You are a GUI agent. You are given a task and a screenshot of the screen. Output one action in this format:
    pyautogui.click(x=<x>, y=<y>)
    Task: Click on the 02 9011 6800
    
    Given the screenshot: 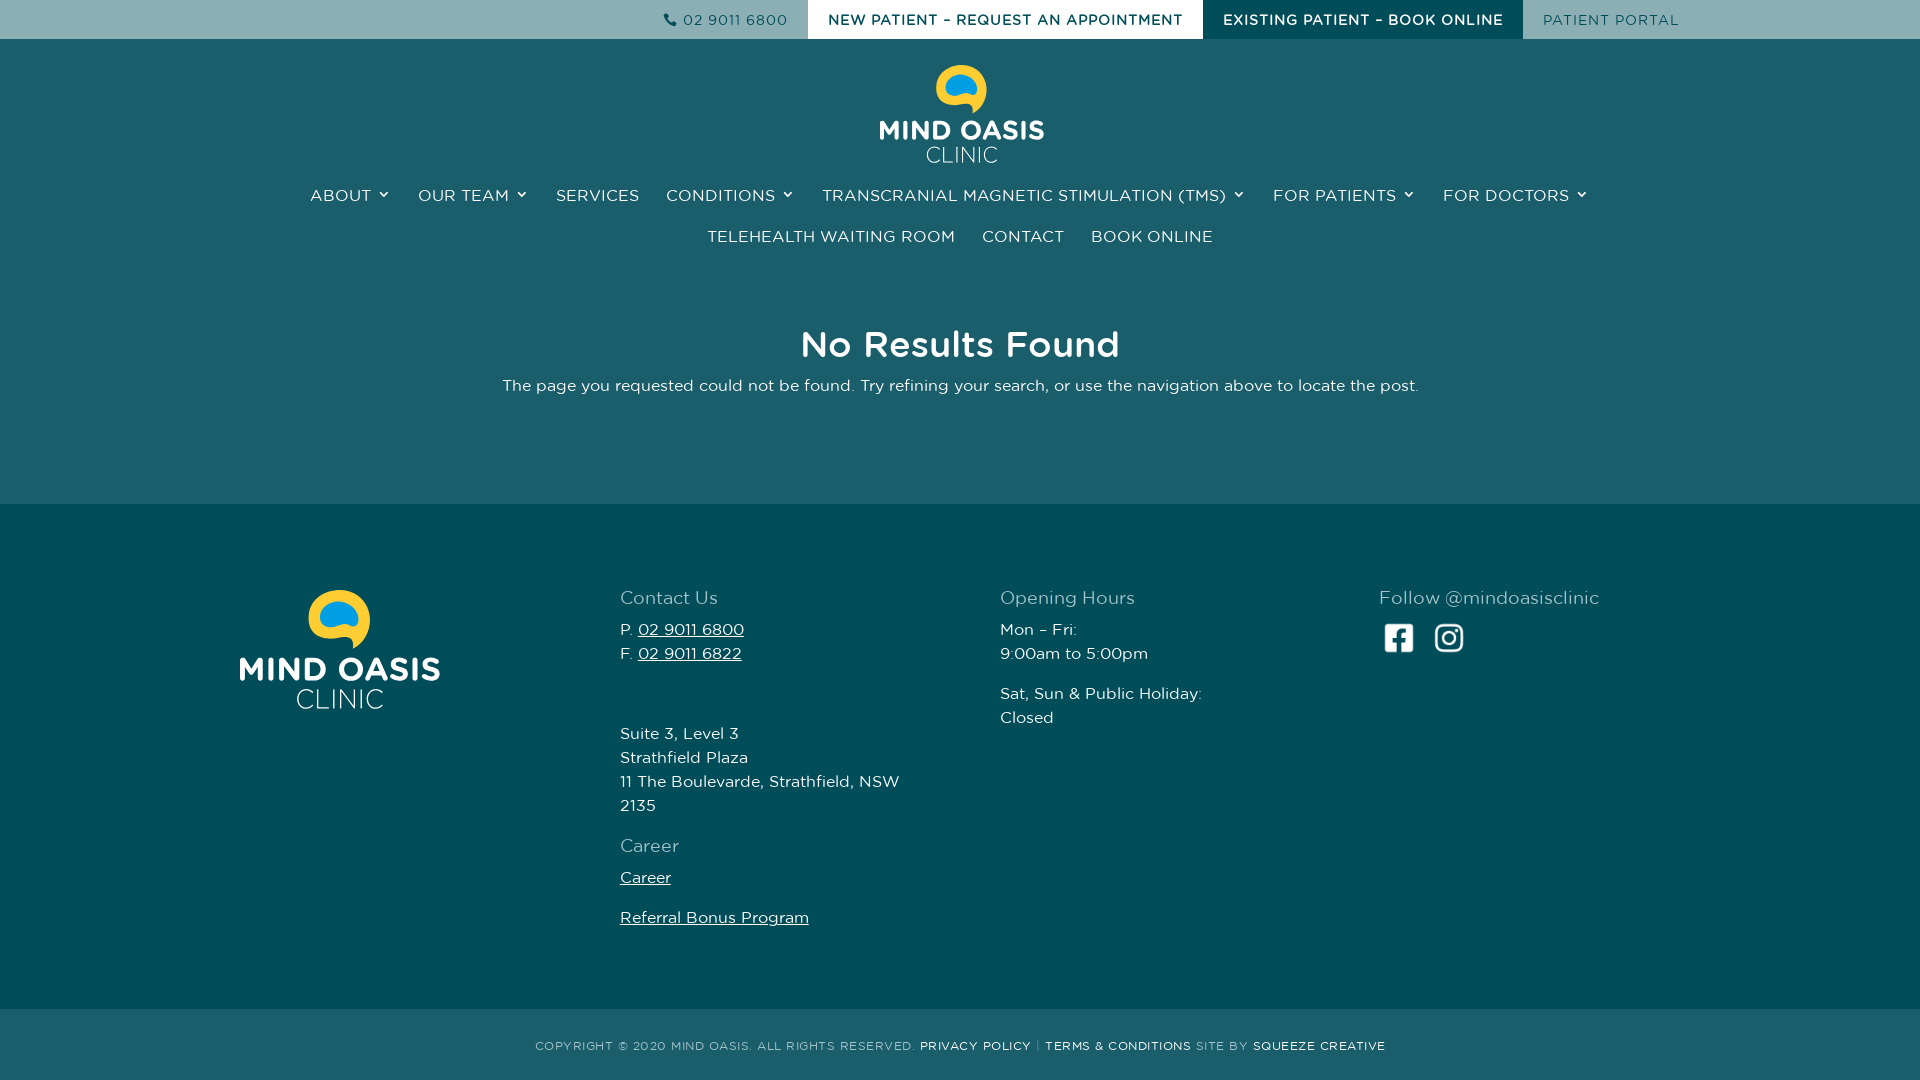 What is the action you would take?
    pyautogui.click(x=726, y=25)
    